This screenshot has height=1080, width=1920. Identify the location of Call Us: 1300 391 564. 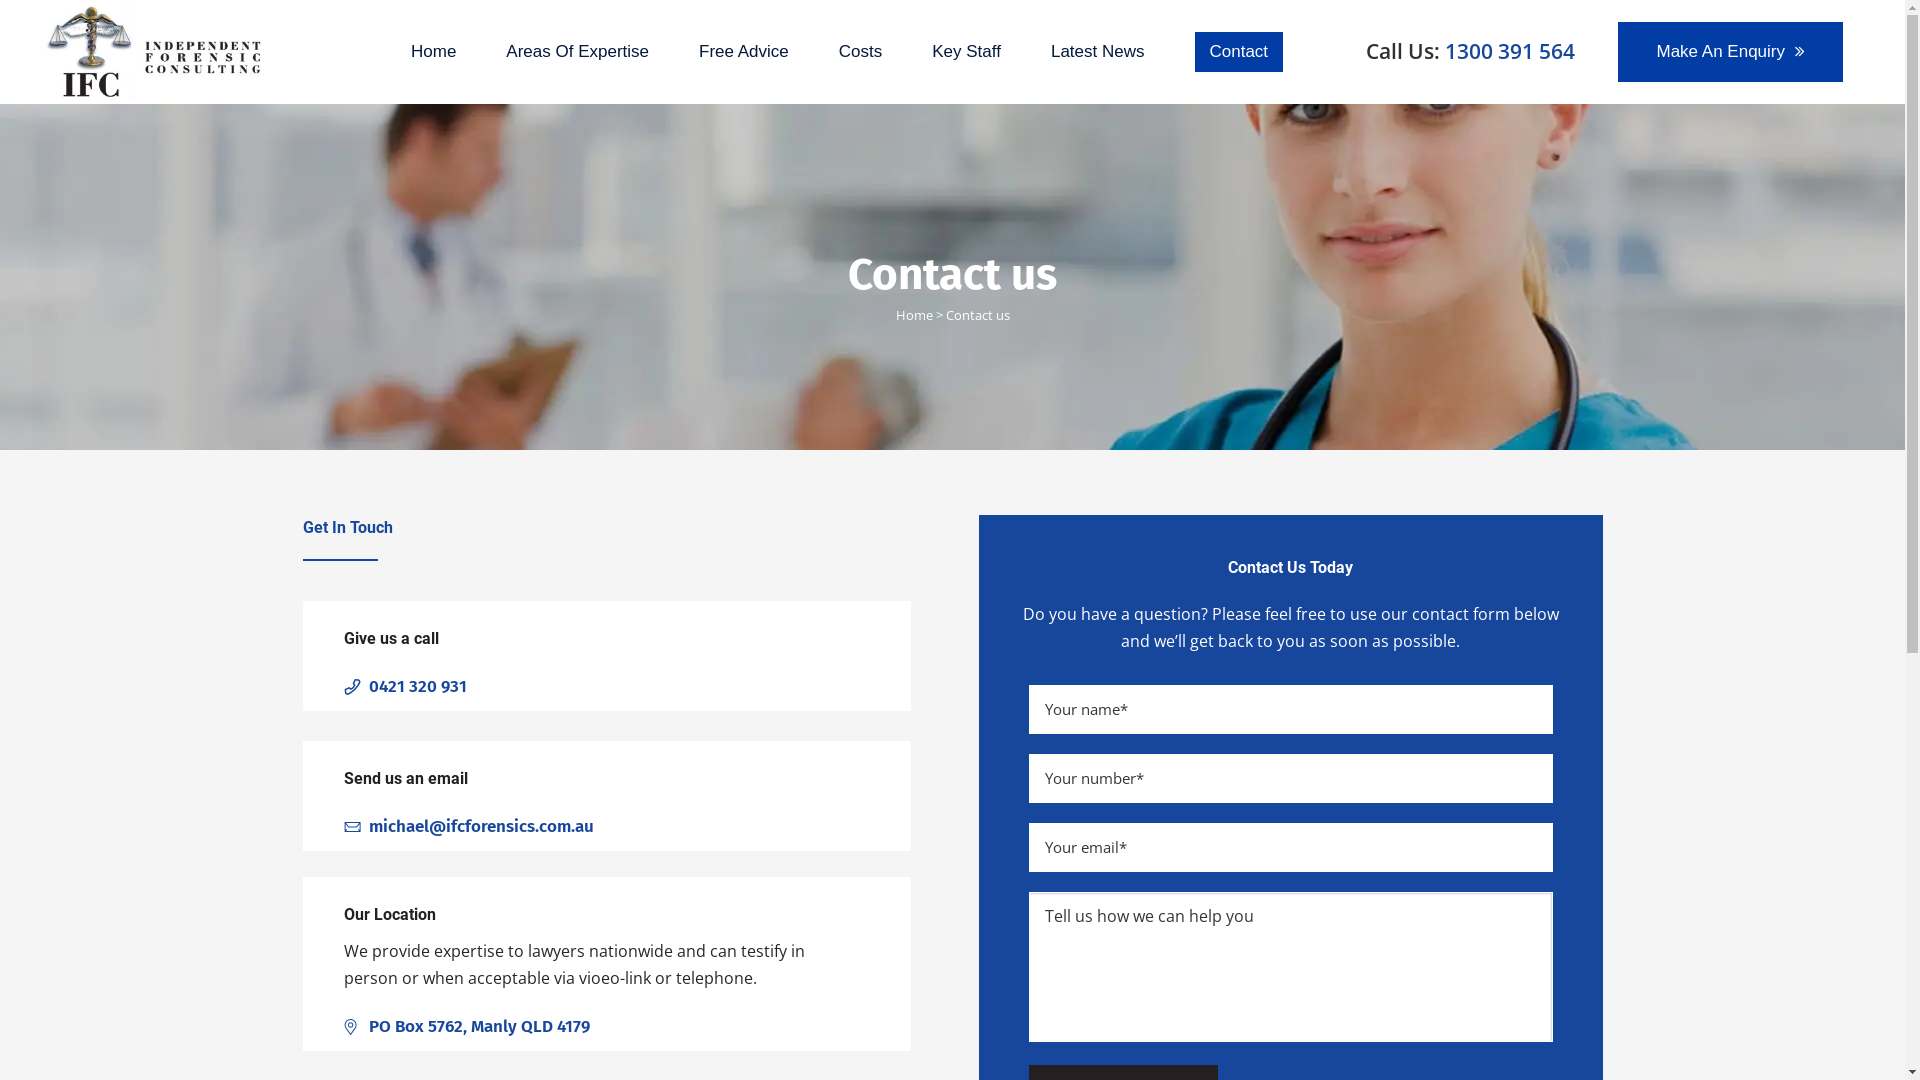
(1470, 50).